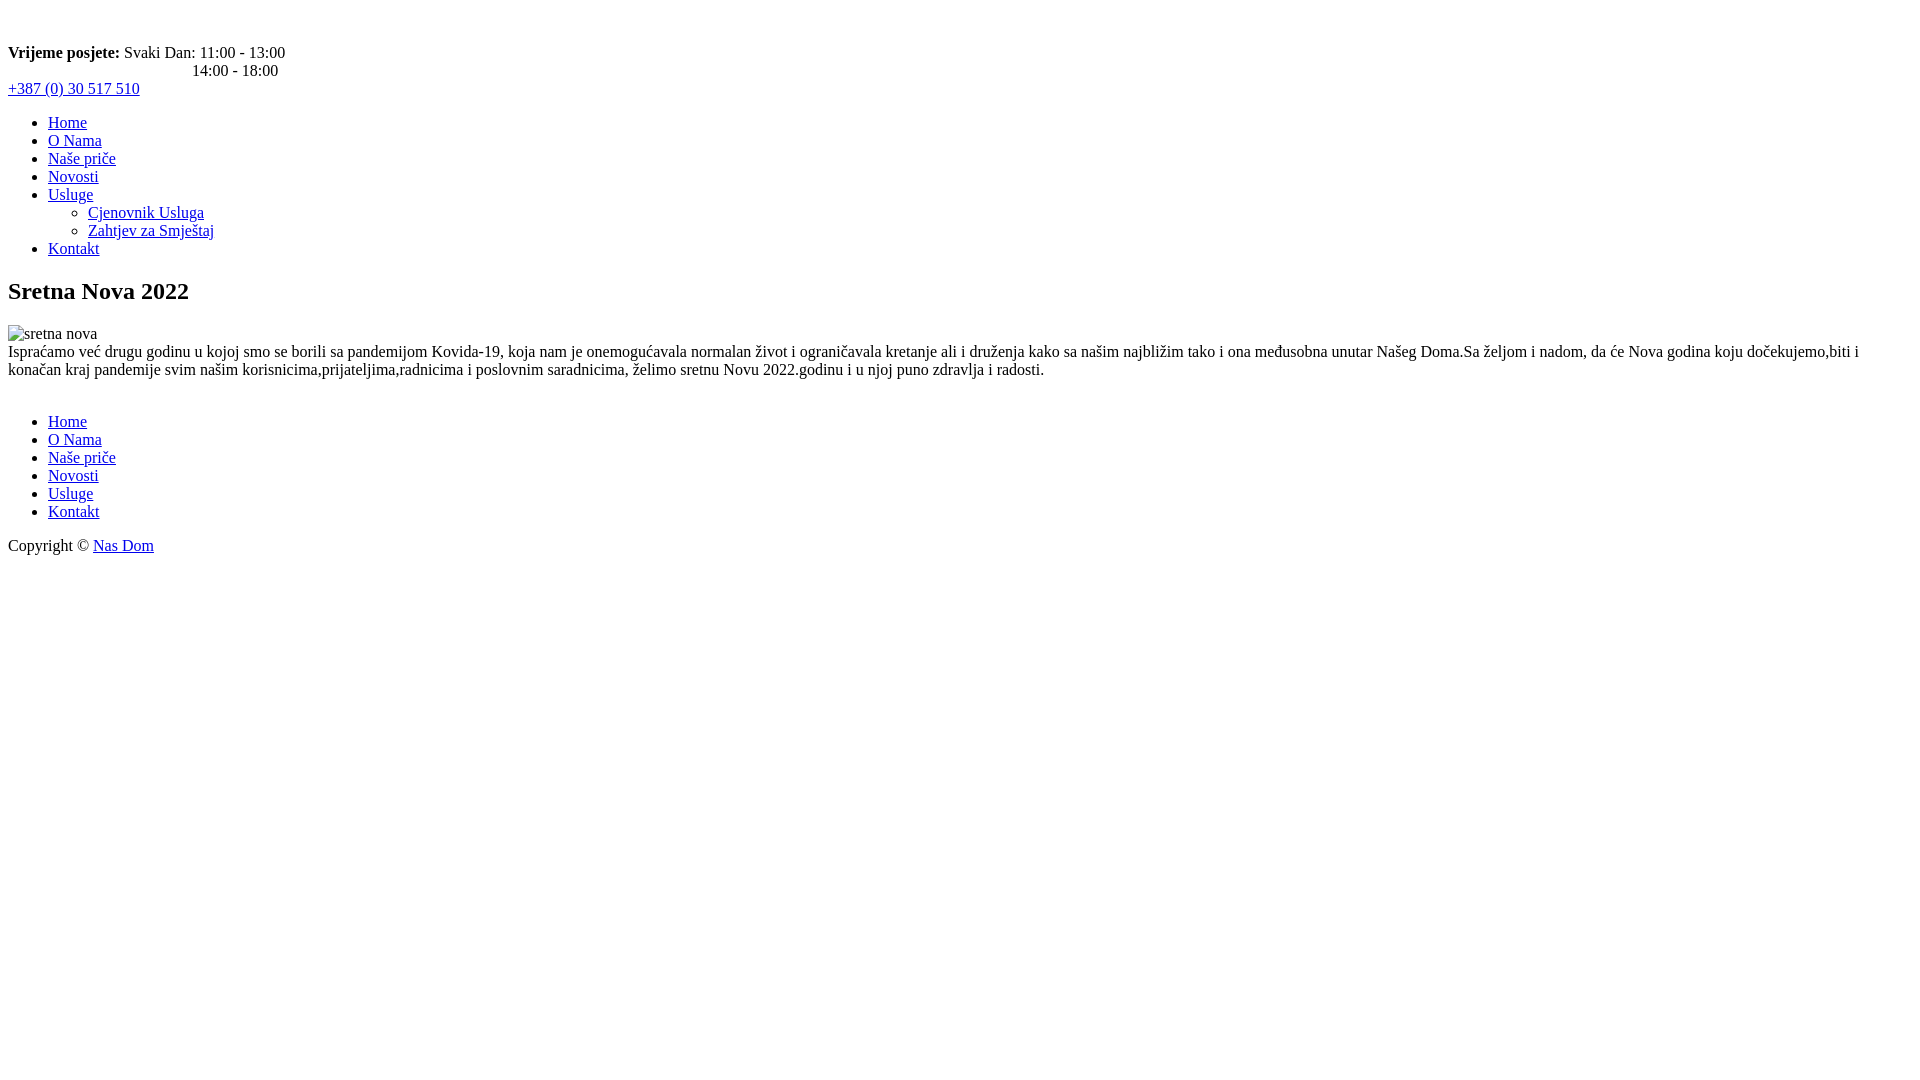 The width and height of the screenshot is (1920, 1080). What do you see at coordinates (74, 512) in the screenshot?
I see `Kontakt` at bounding box center [74, 512].